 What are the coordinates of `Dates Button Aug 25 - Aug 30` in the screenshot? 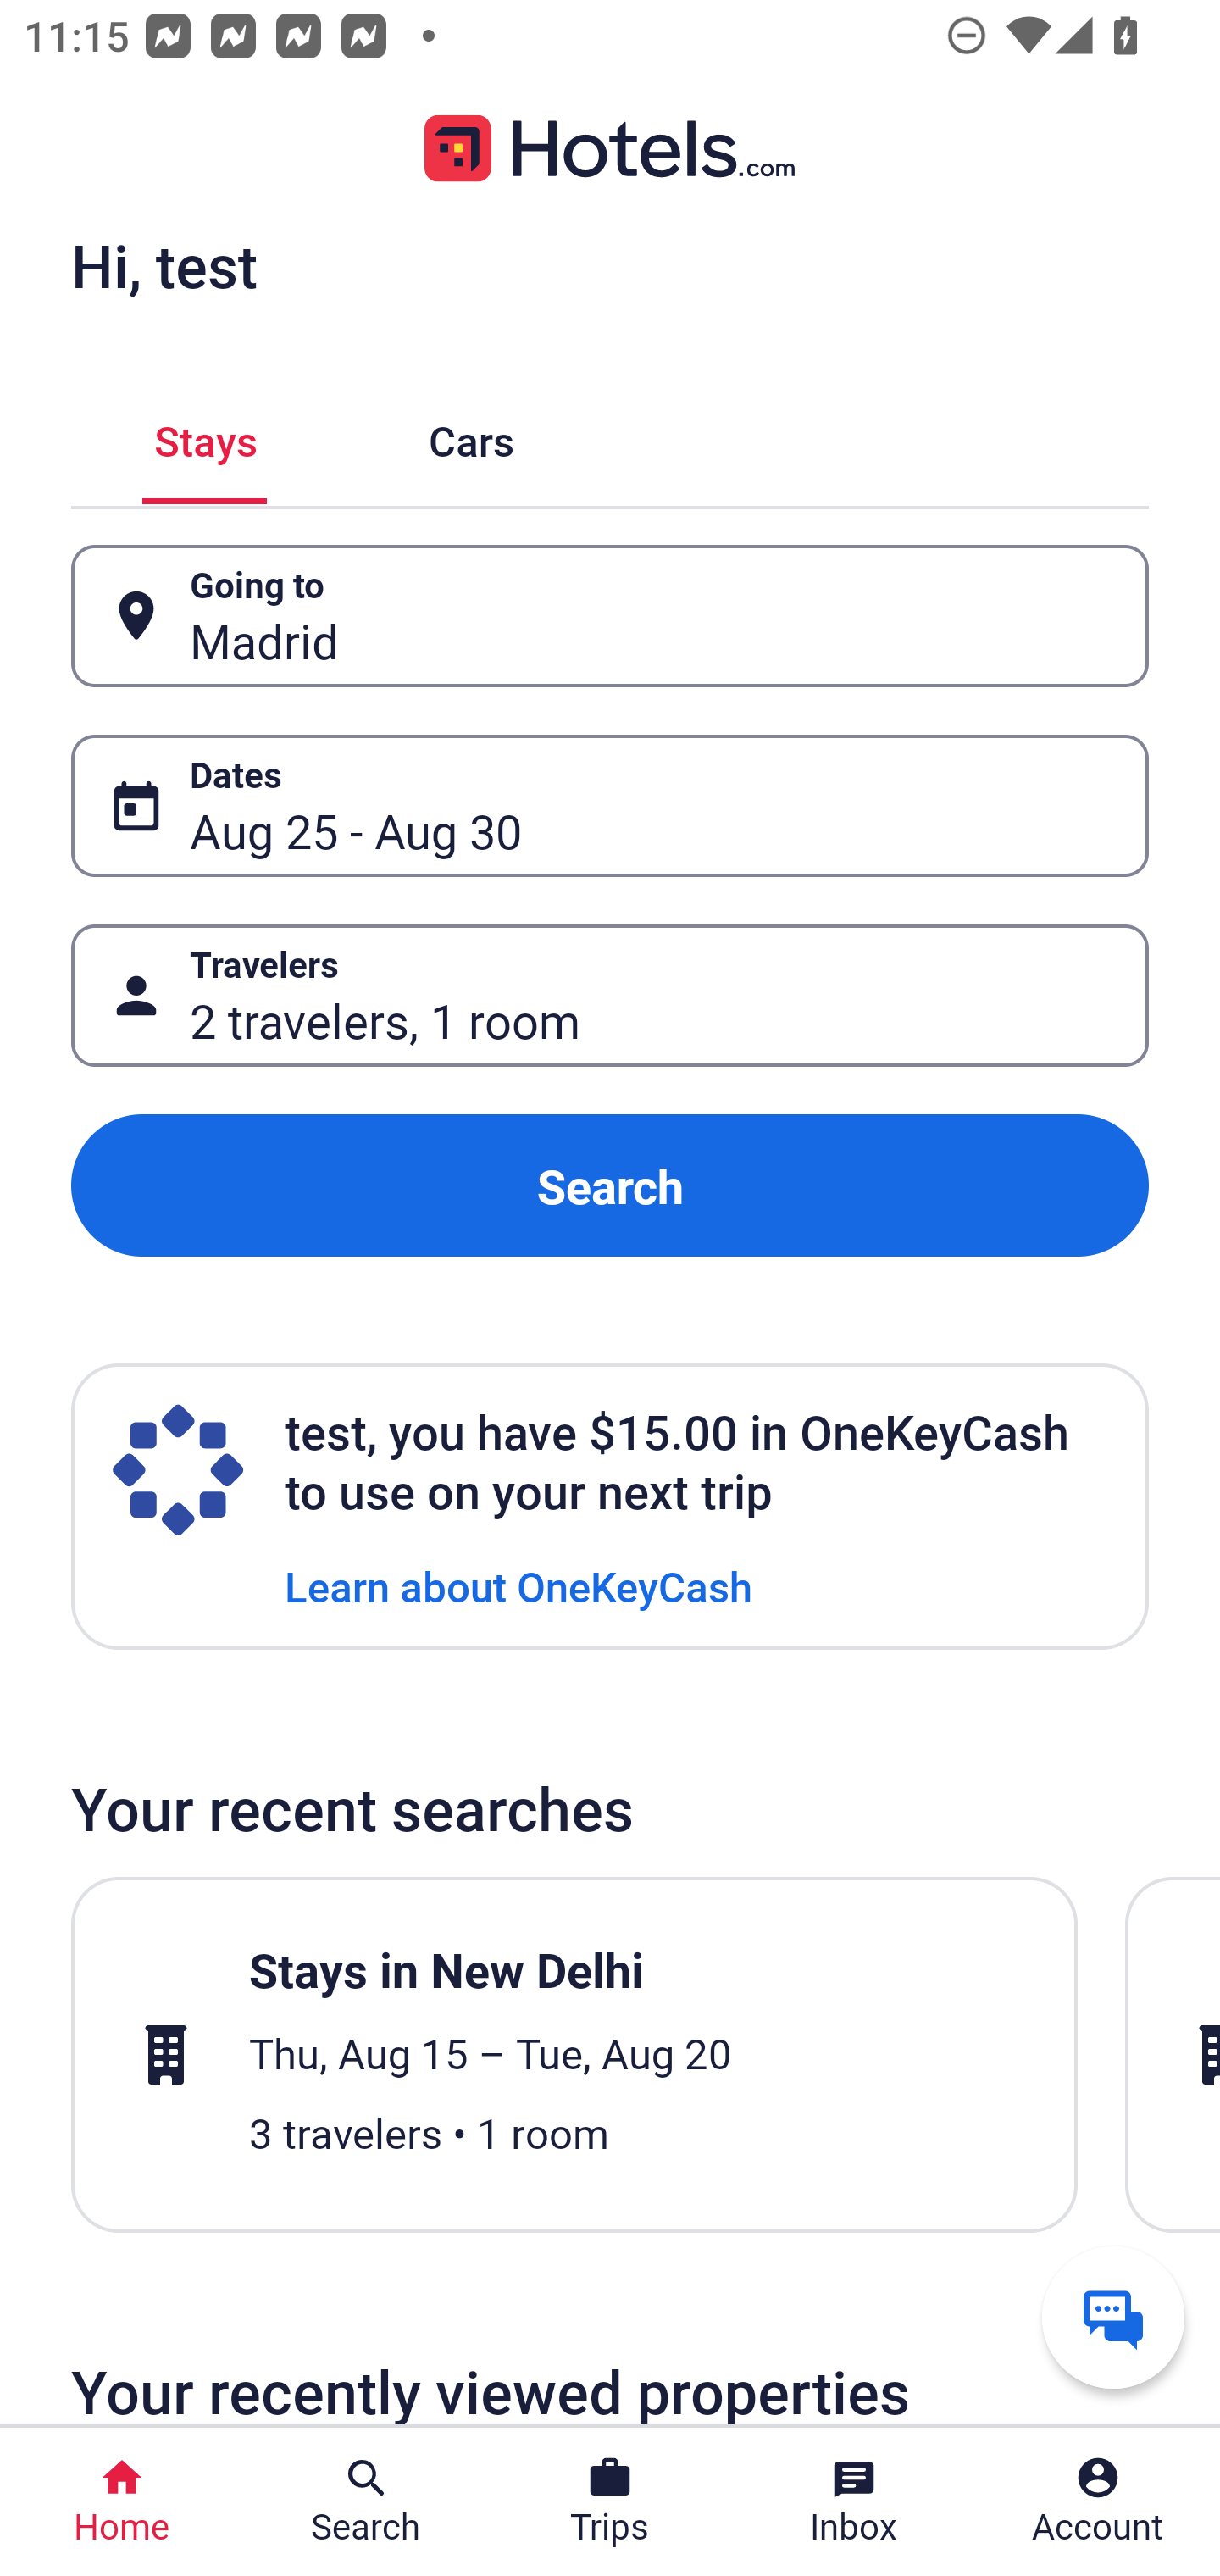 It's located at (610, 805).